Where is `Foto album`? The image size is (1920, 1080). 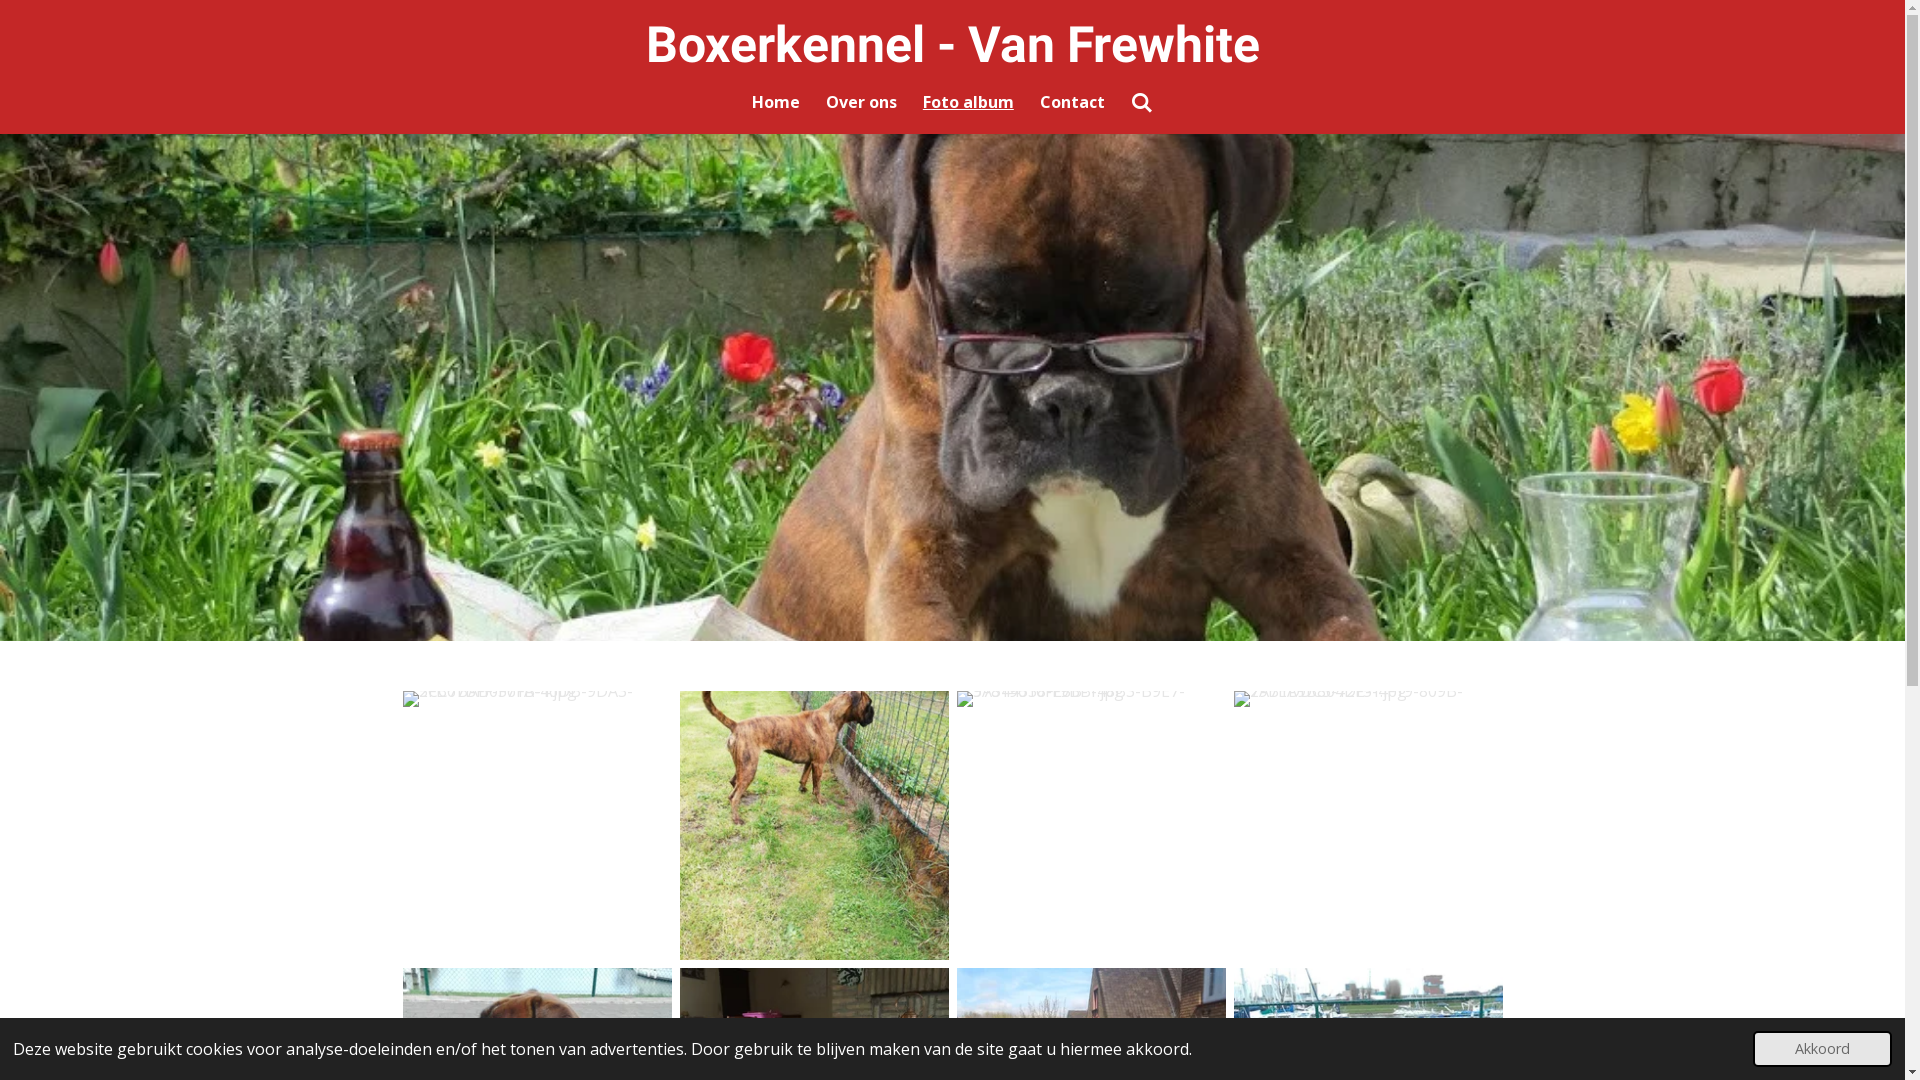 Foto album is located at coordinates (968, 102).